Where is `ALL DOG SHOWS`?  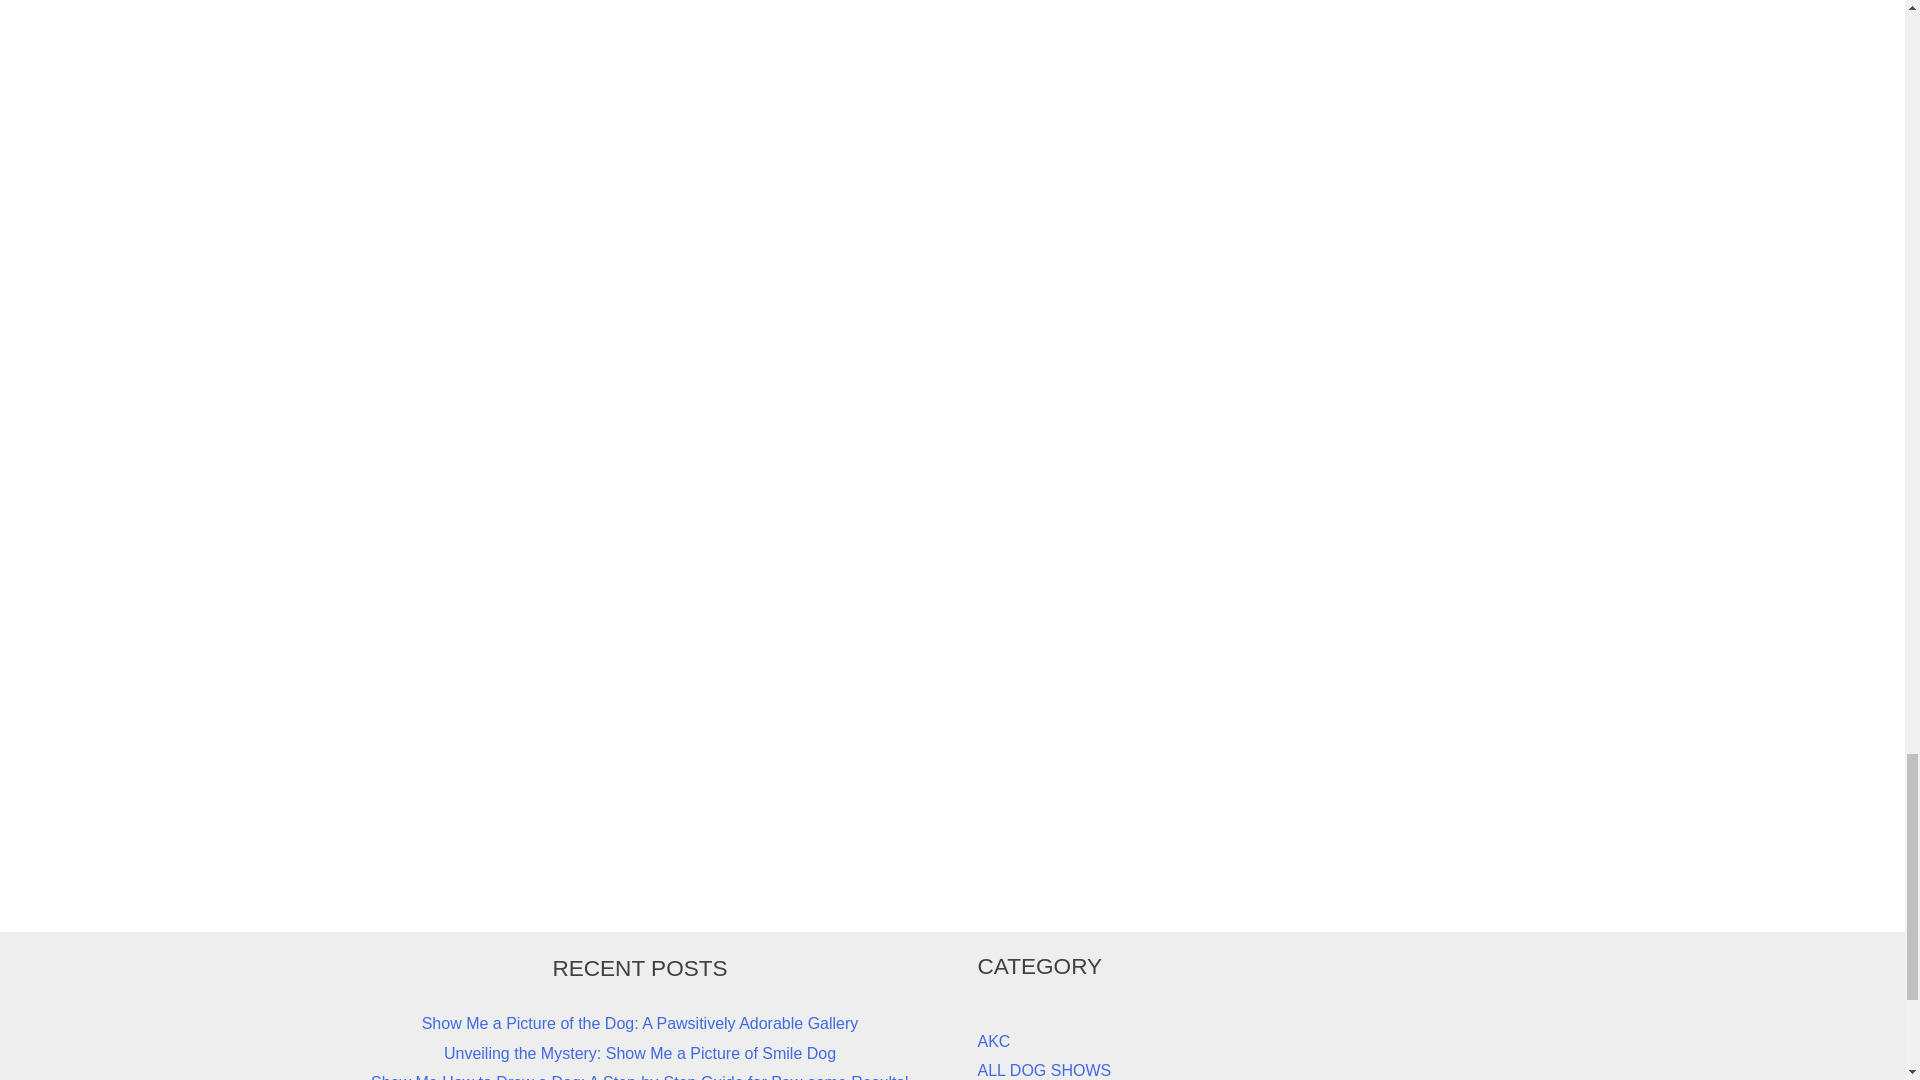 ALL DOG SHOWS is located at coordinates (1044, 1070).